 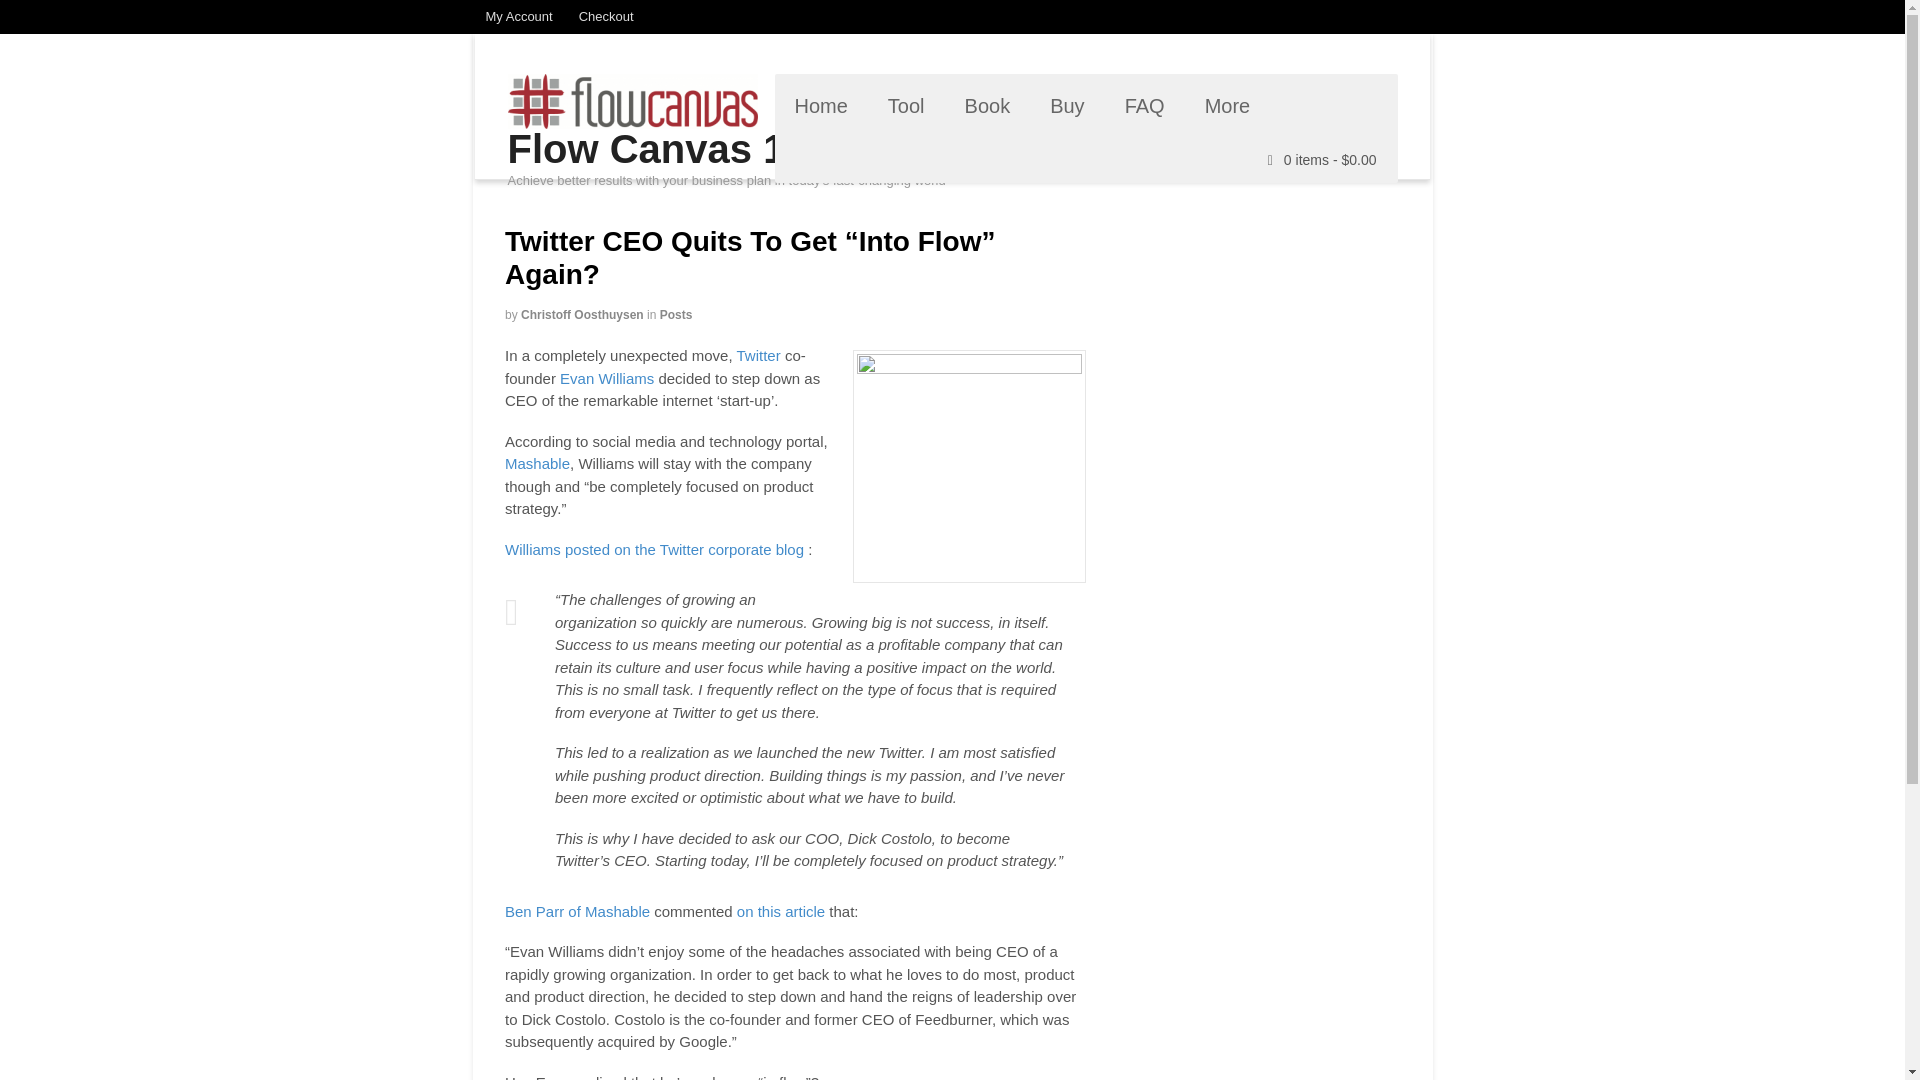 I want to click on Home, so click(x=820, y=106).